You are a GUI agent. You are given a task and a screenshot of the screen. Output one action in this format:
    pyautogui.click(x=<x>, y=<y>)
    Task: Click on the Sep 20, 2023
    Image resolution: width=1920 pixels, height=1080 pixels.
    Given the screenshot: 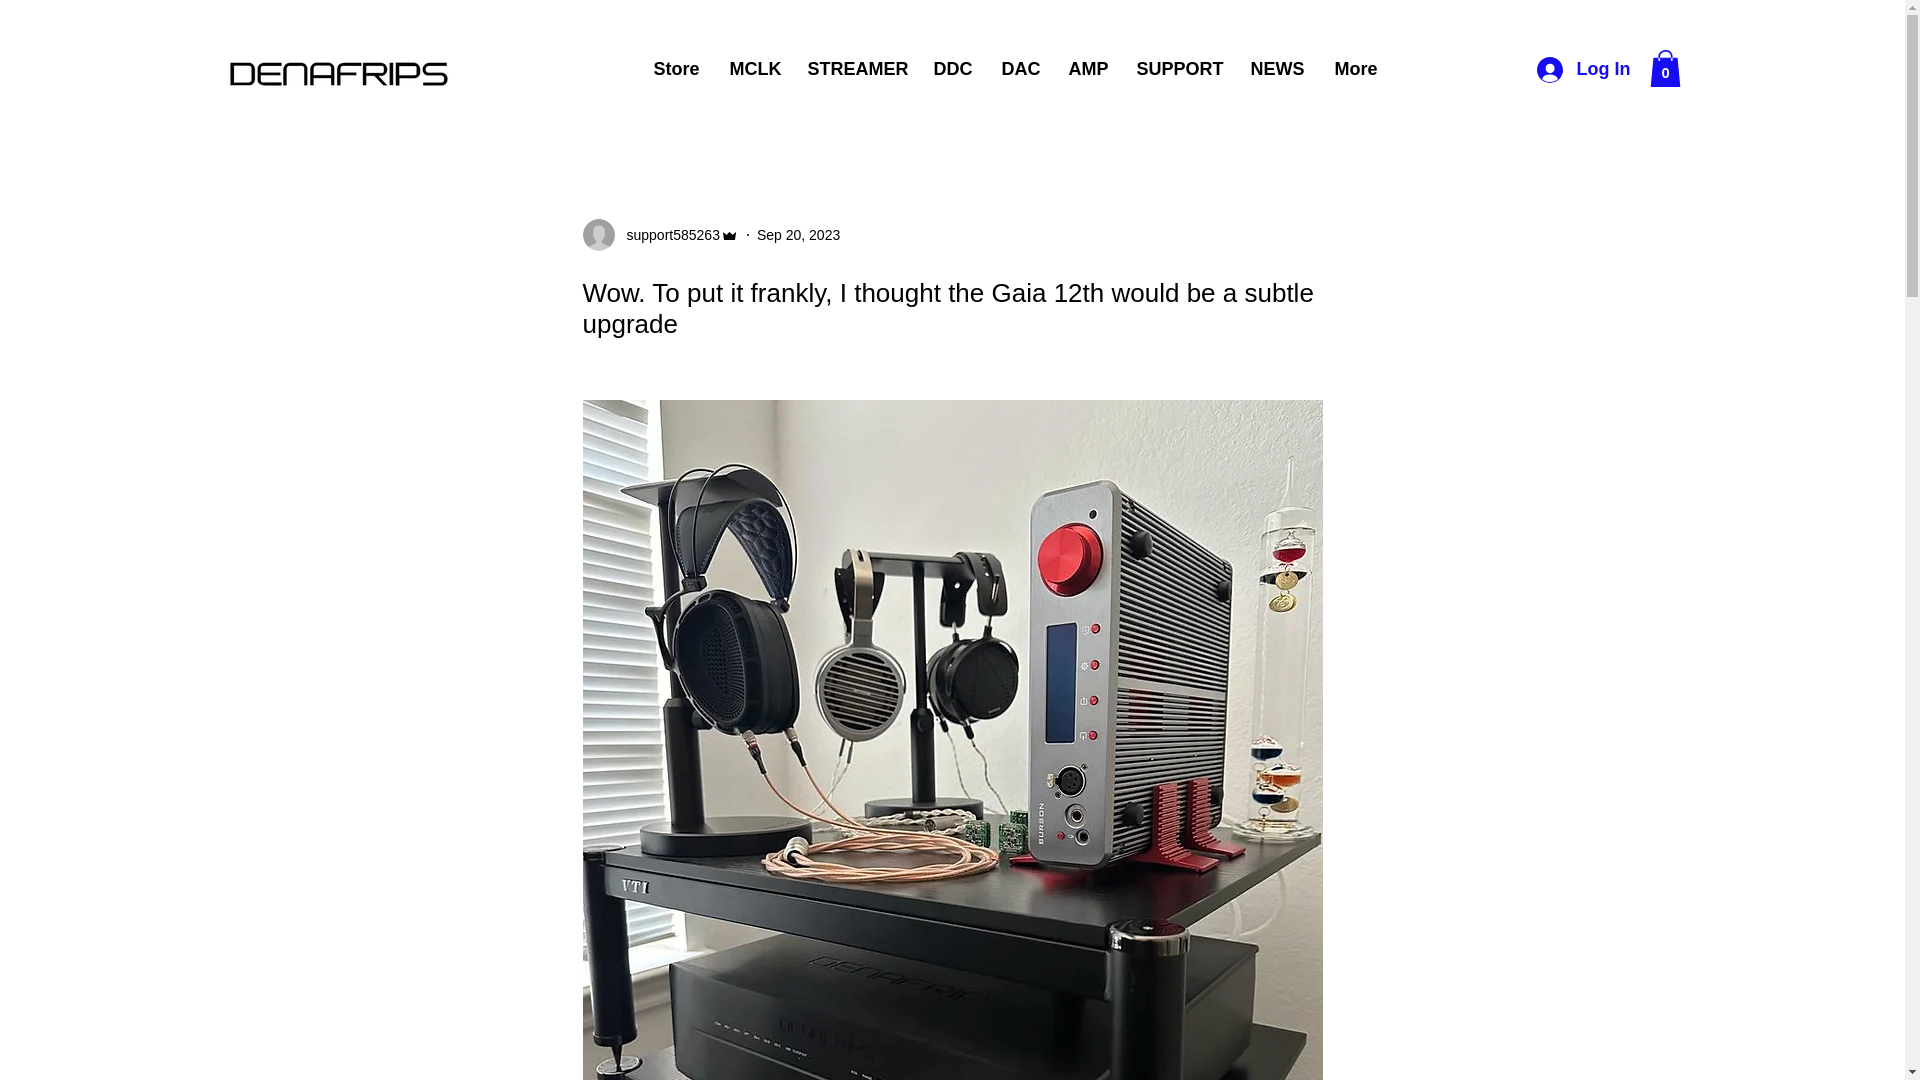 What is the action you would take?
    pyautogui.click(x=798, y=234)
    